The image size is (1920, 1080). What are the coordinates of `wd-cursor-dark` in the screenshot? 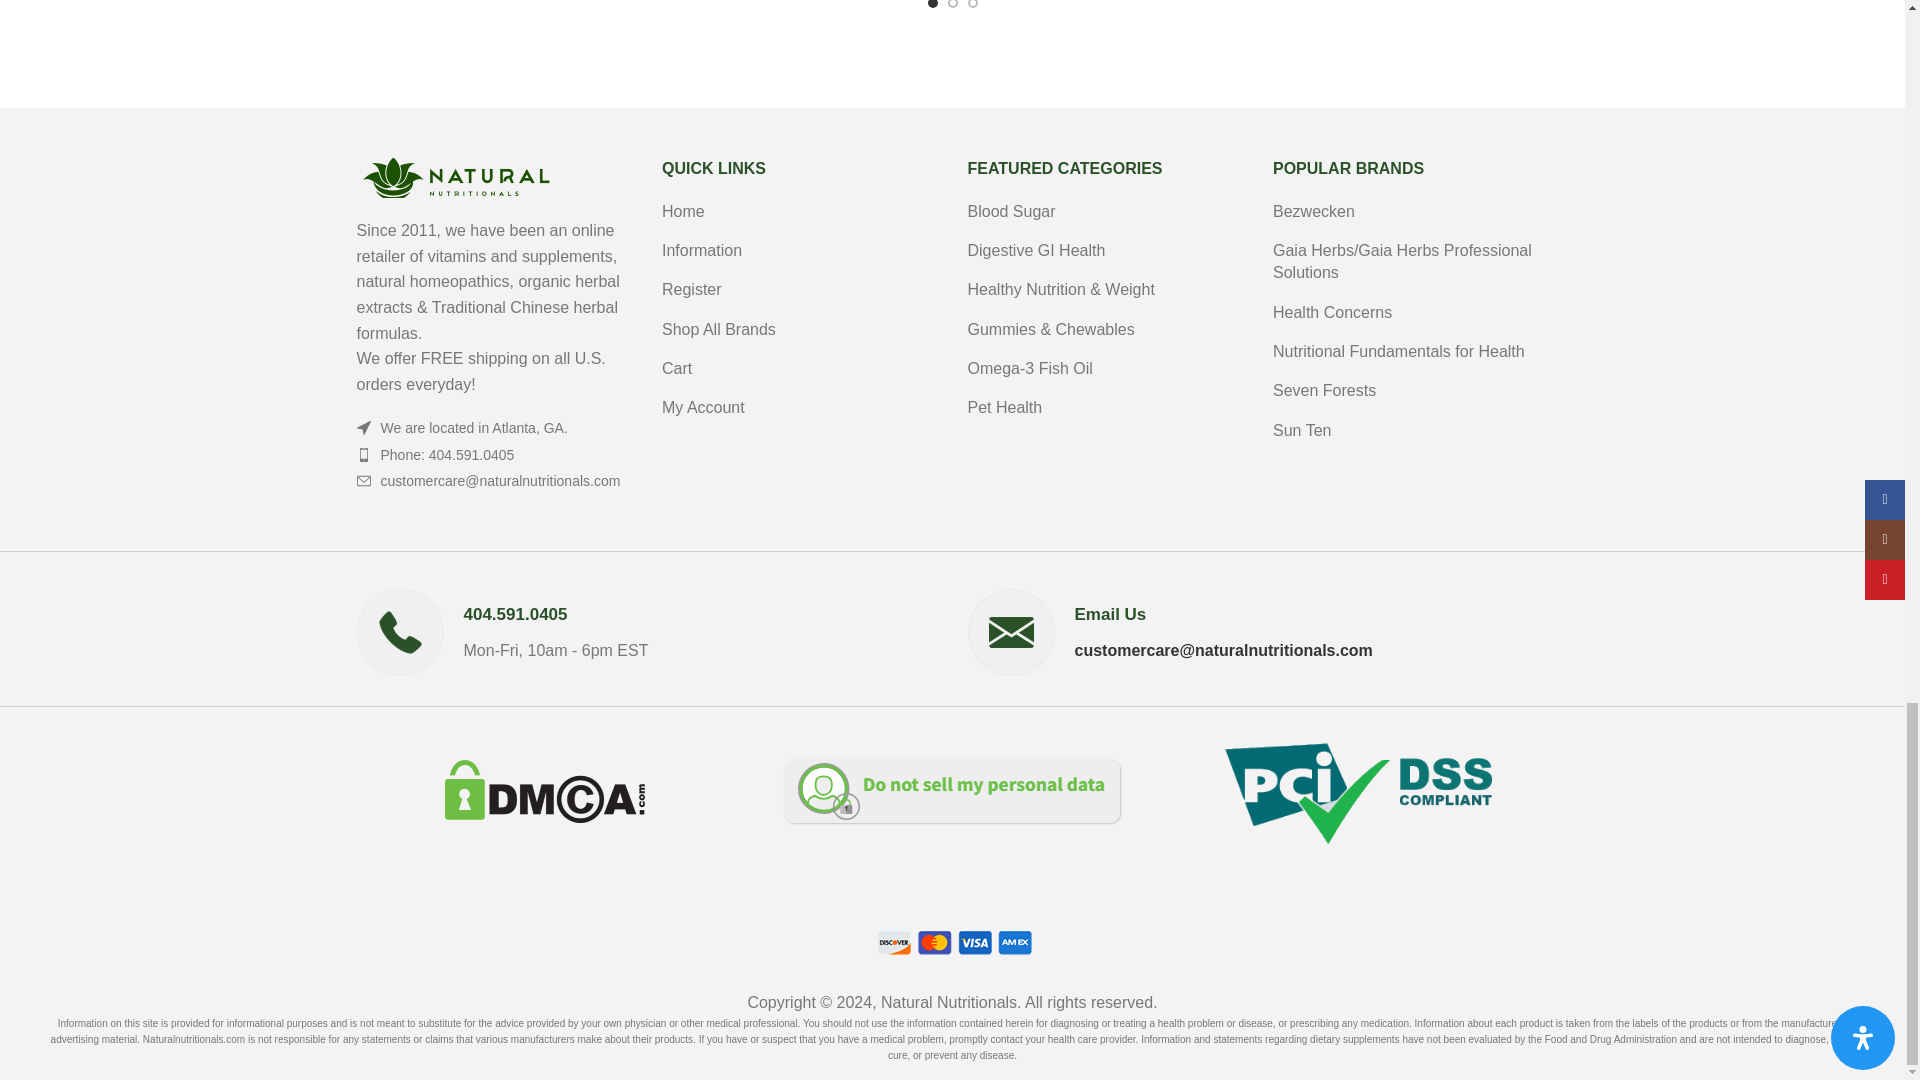 It's located at (362, 428).